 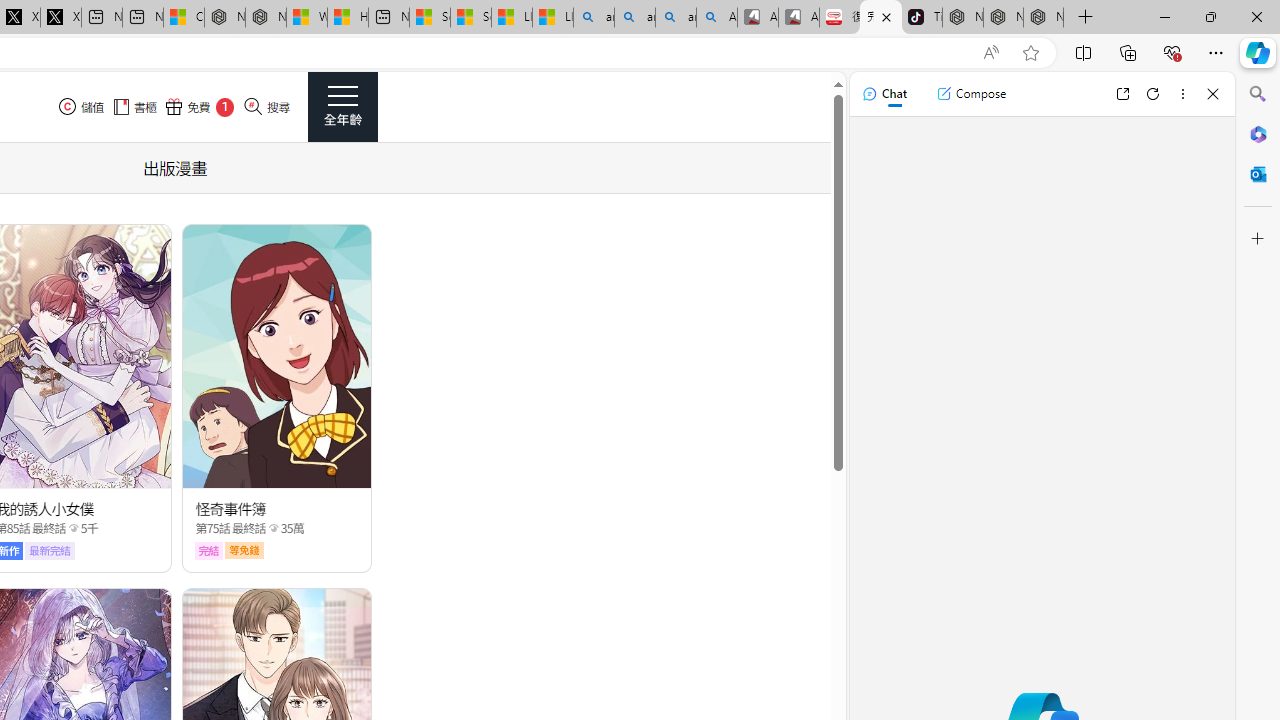 What do you see at coordinates (676, 18) in the screenshot?
I see `amazon - Search Images` at bounding box center [676, 18].